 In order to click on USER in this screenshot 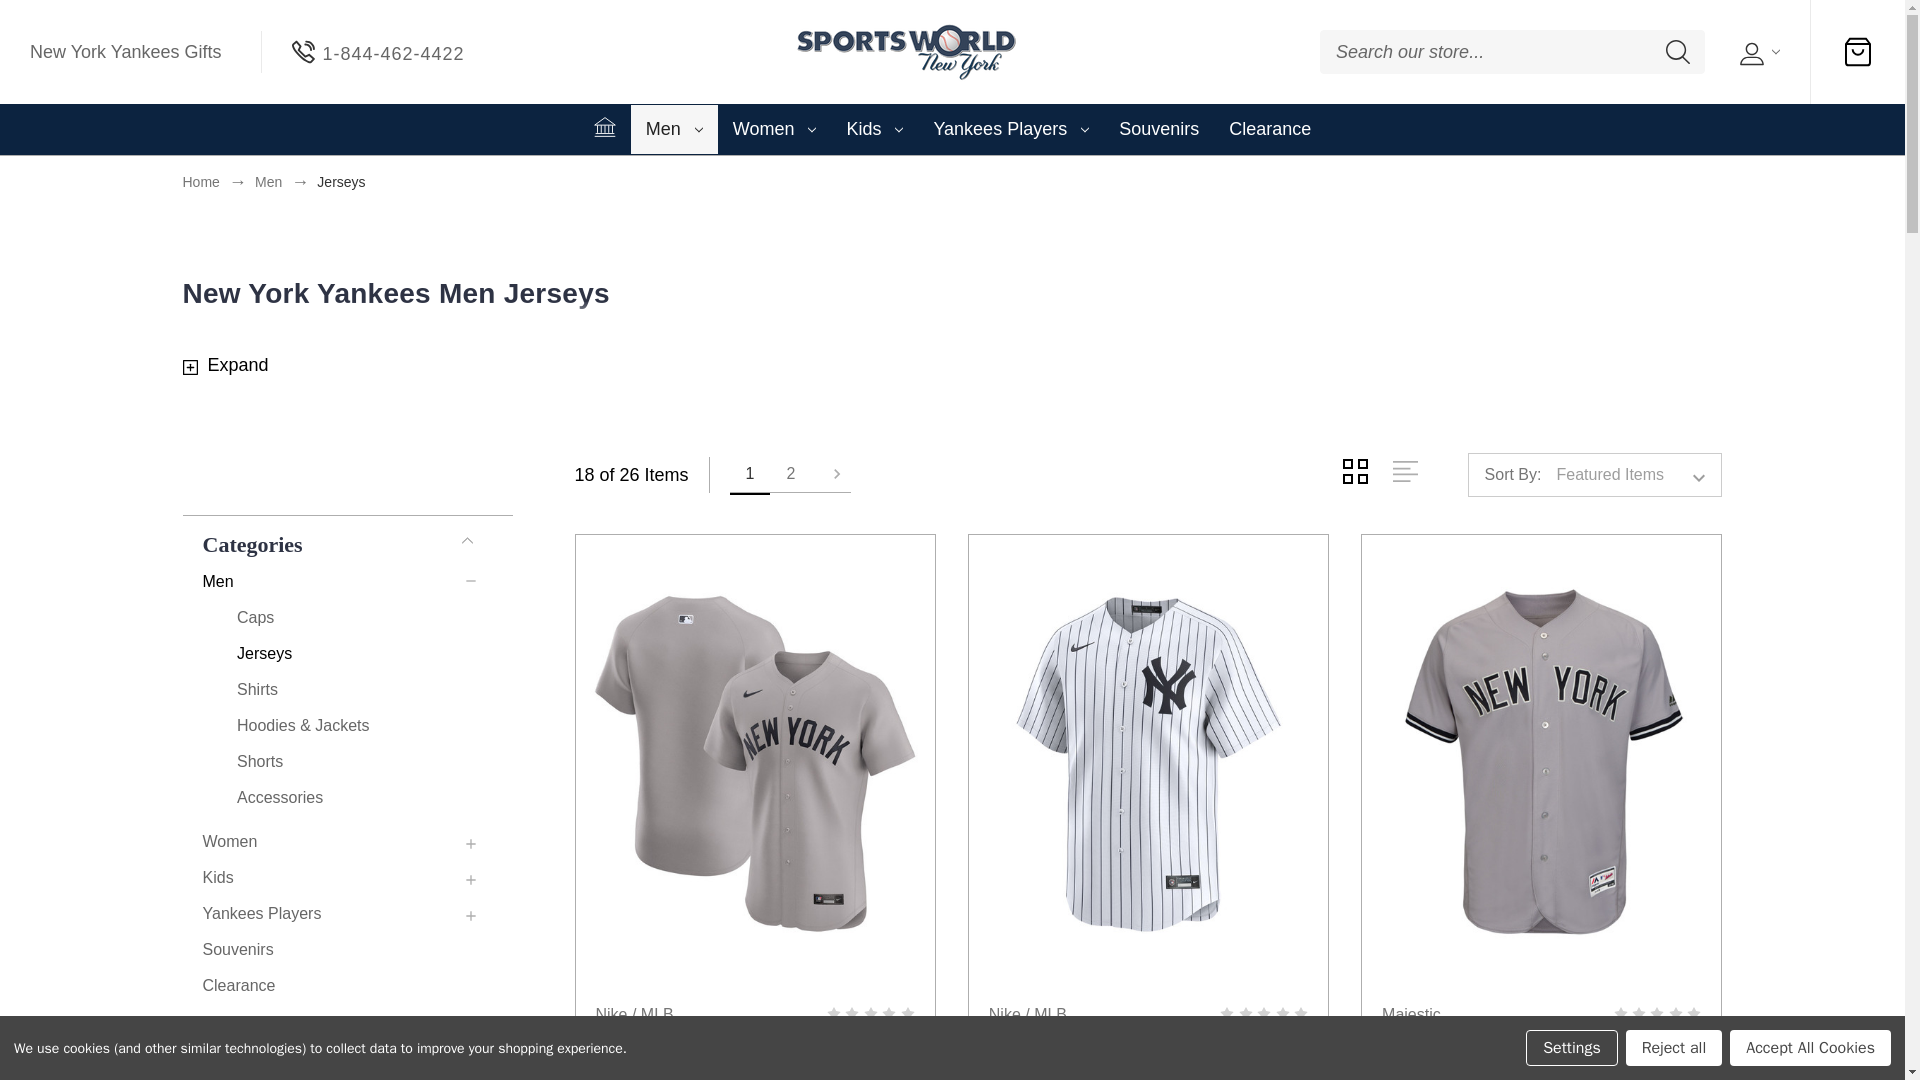, I will do `click(1757, 50)`.